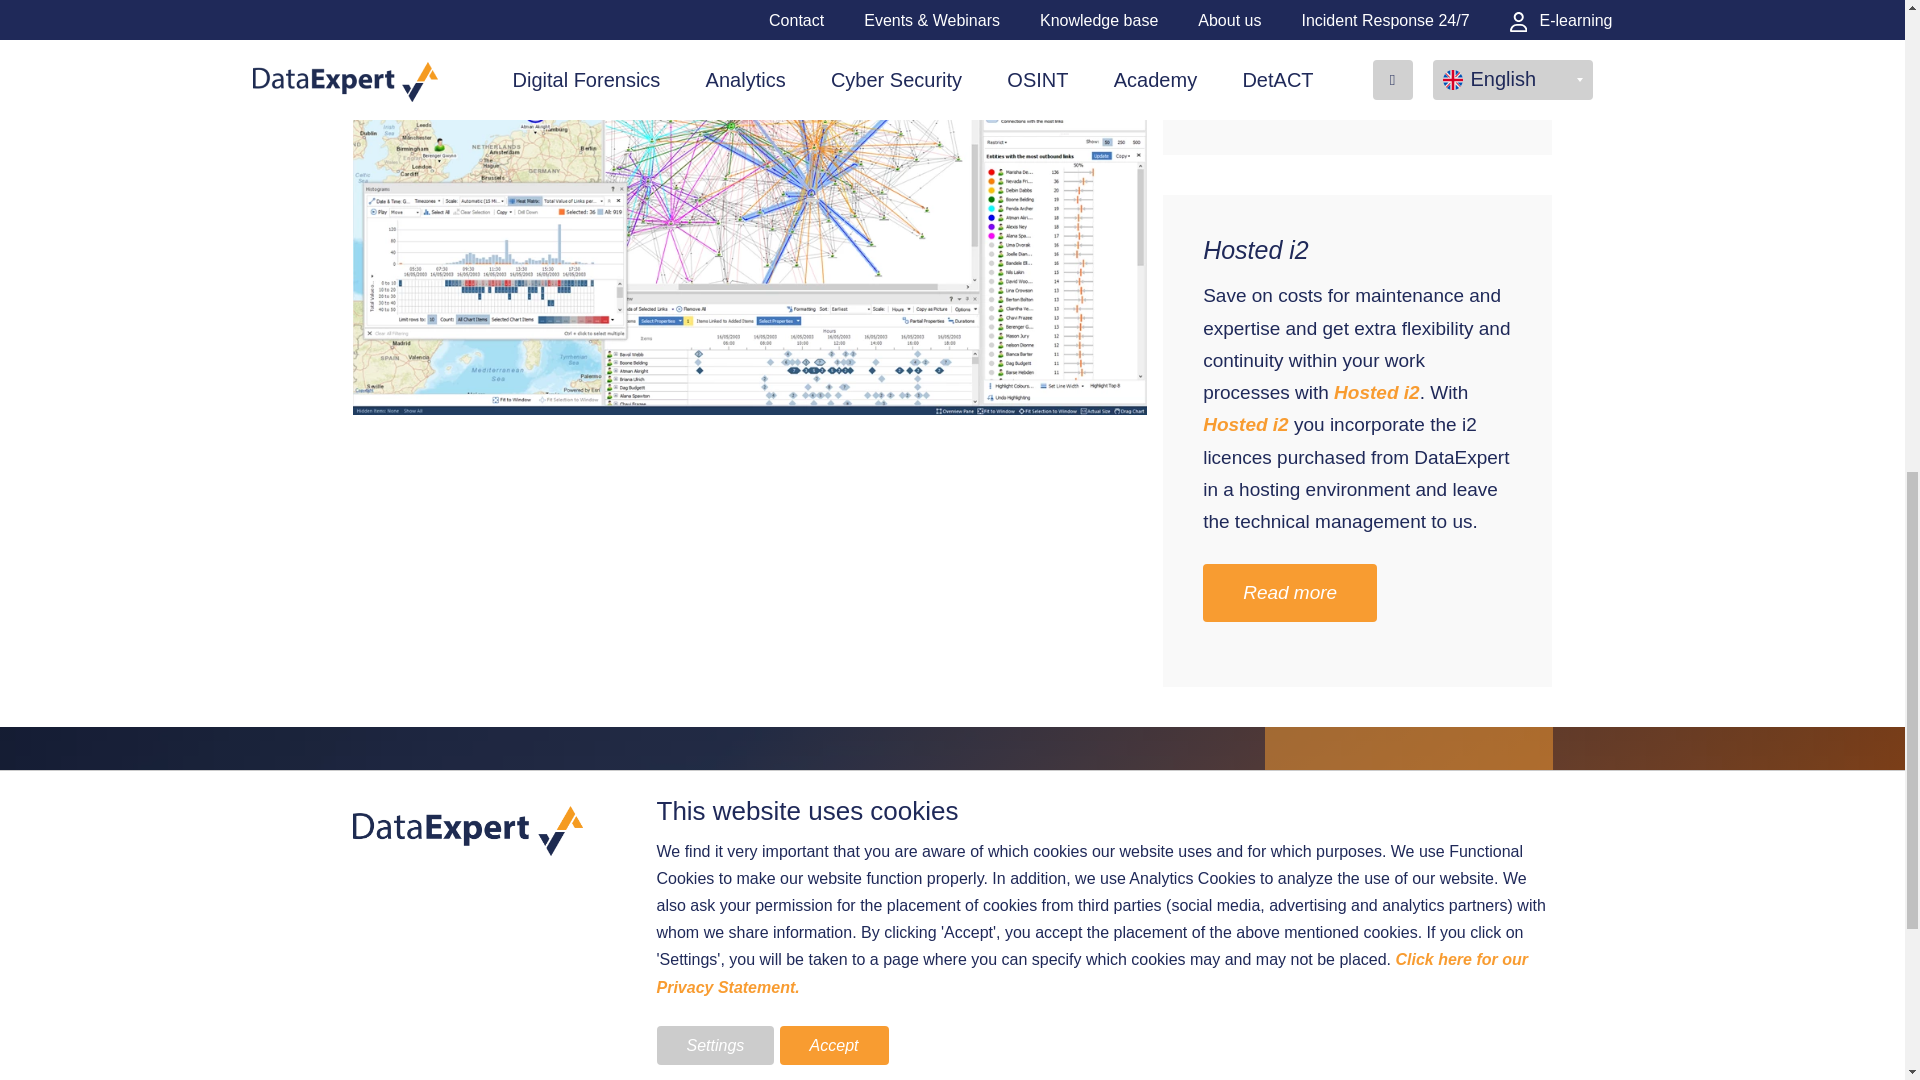  I want to click on Products , so click(516, 788).